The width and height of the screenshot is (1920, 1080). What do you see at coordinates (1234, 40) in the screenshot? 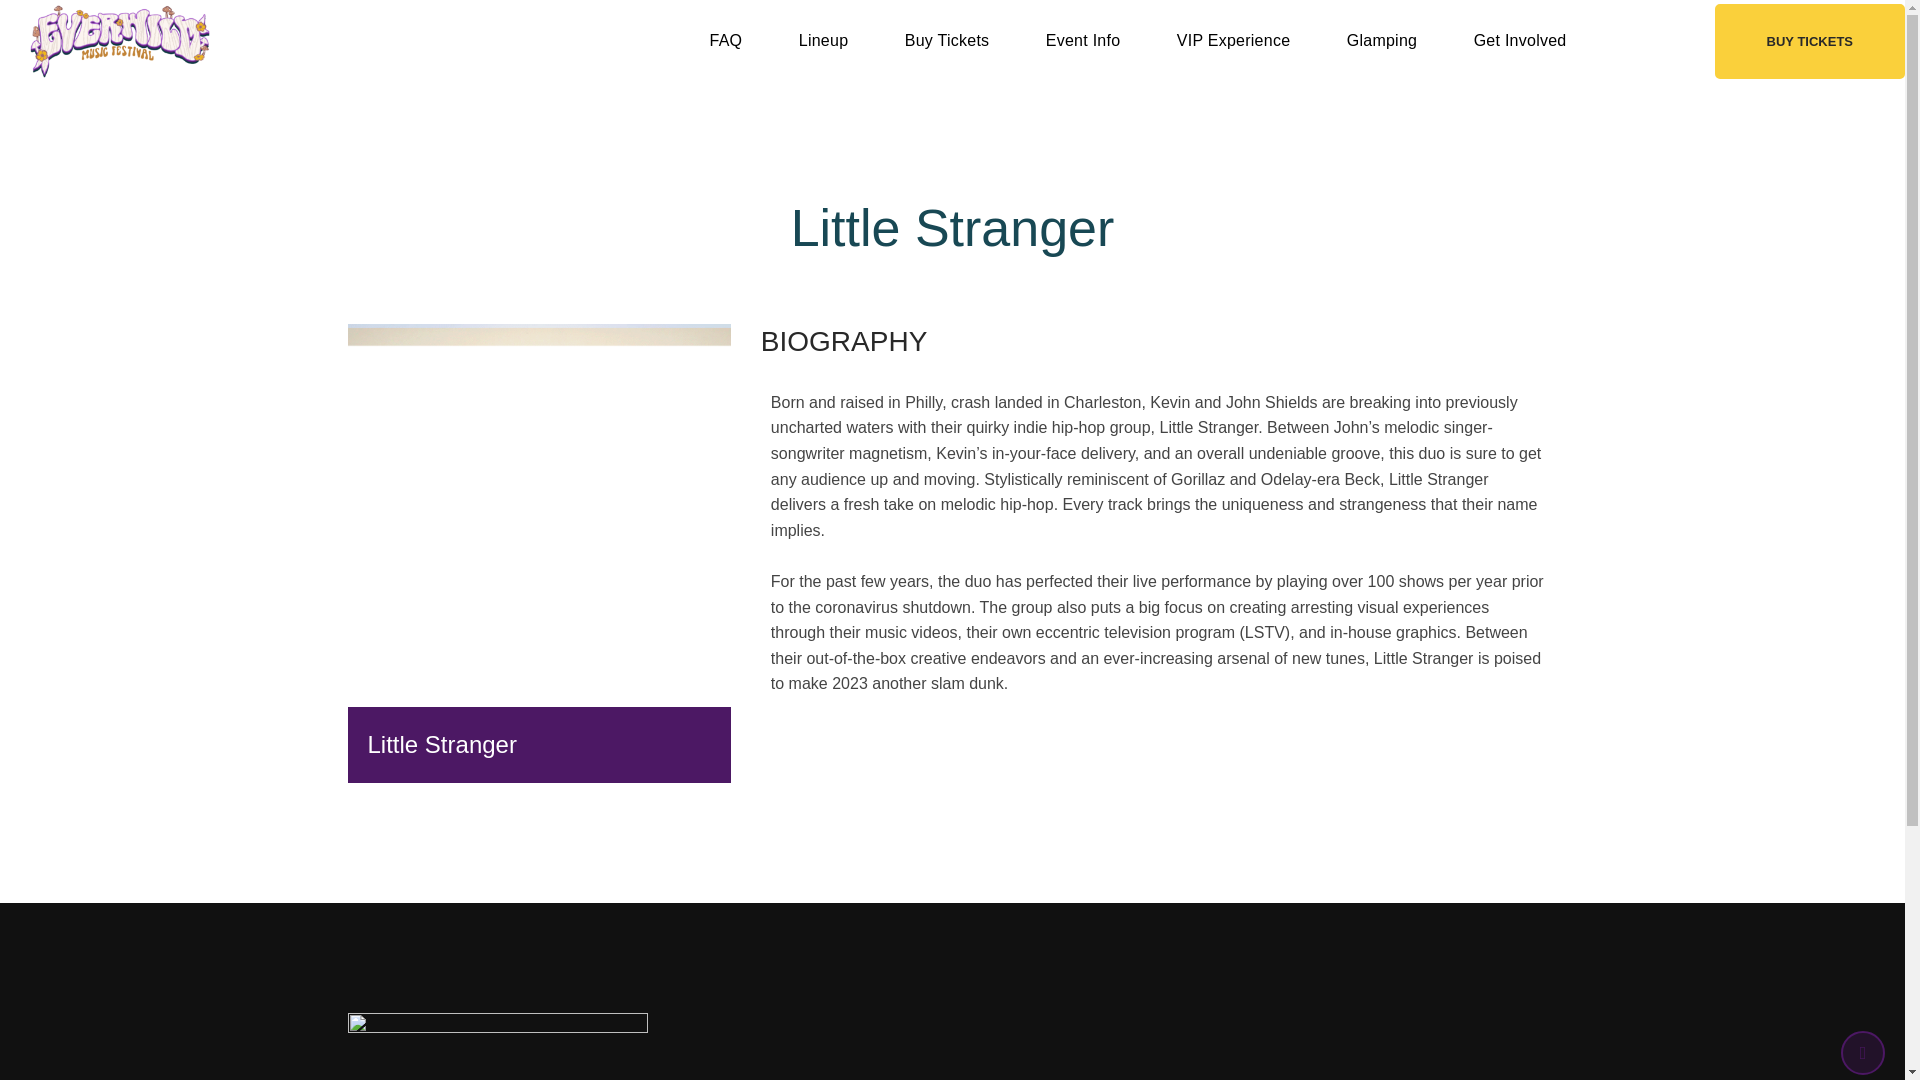
I see `VIP Experience` at bounding box center [1234, 40].